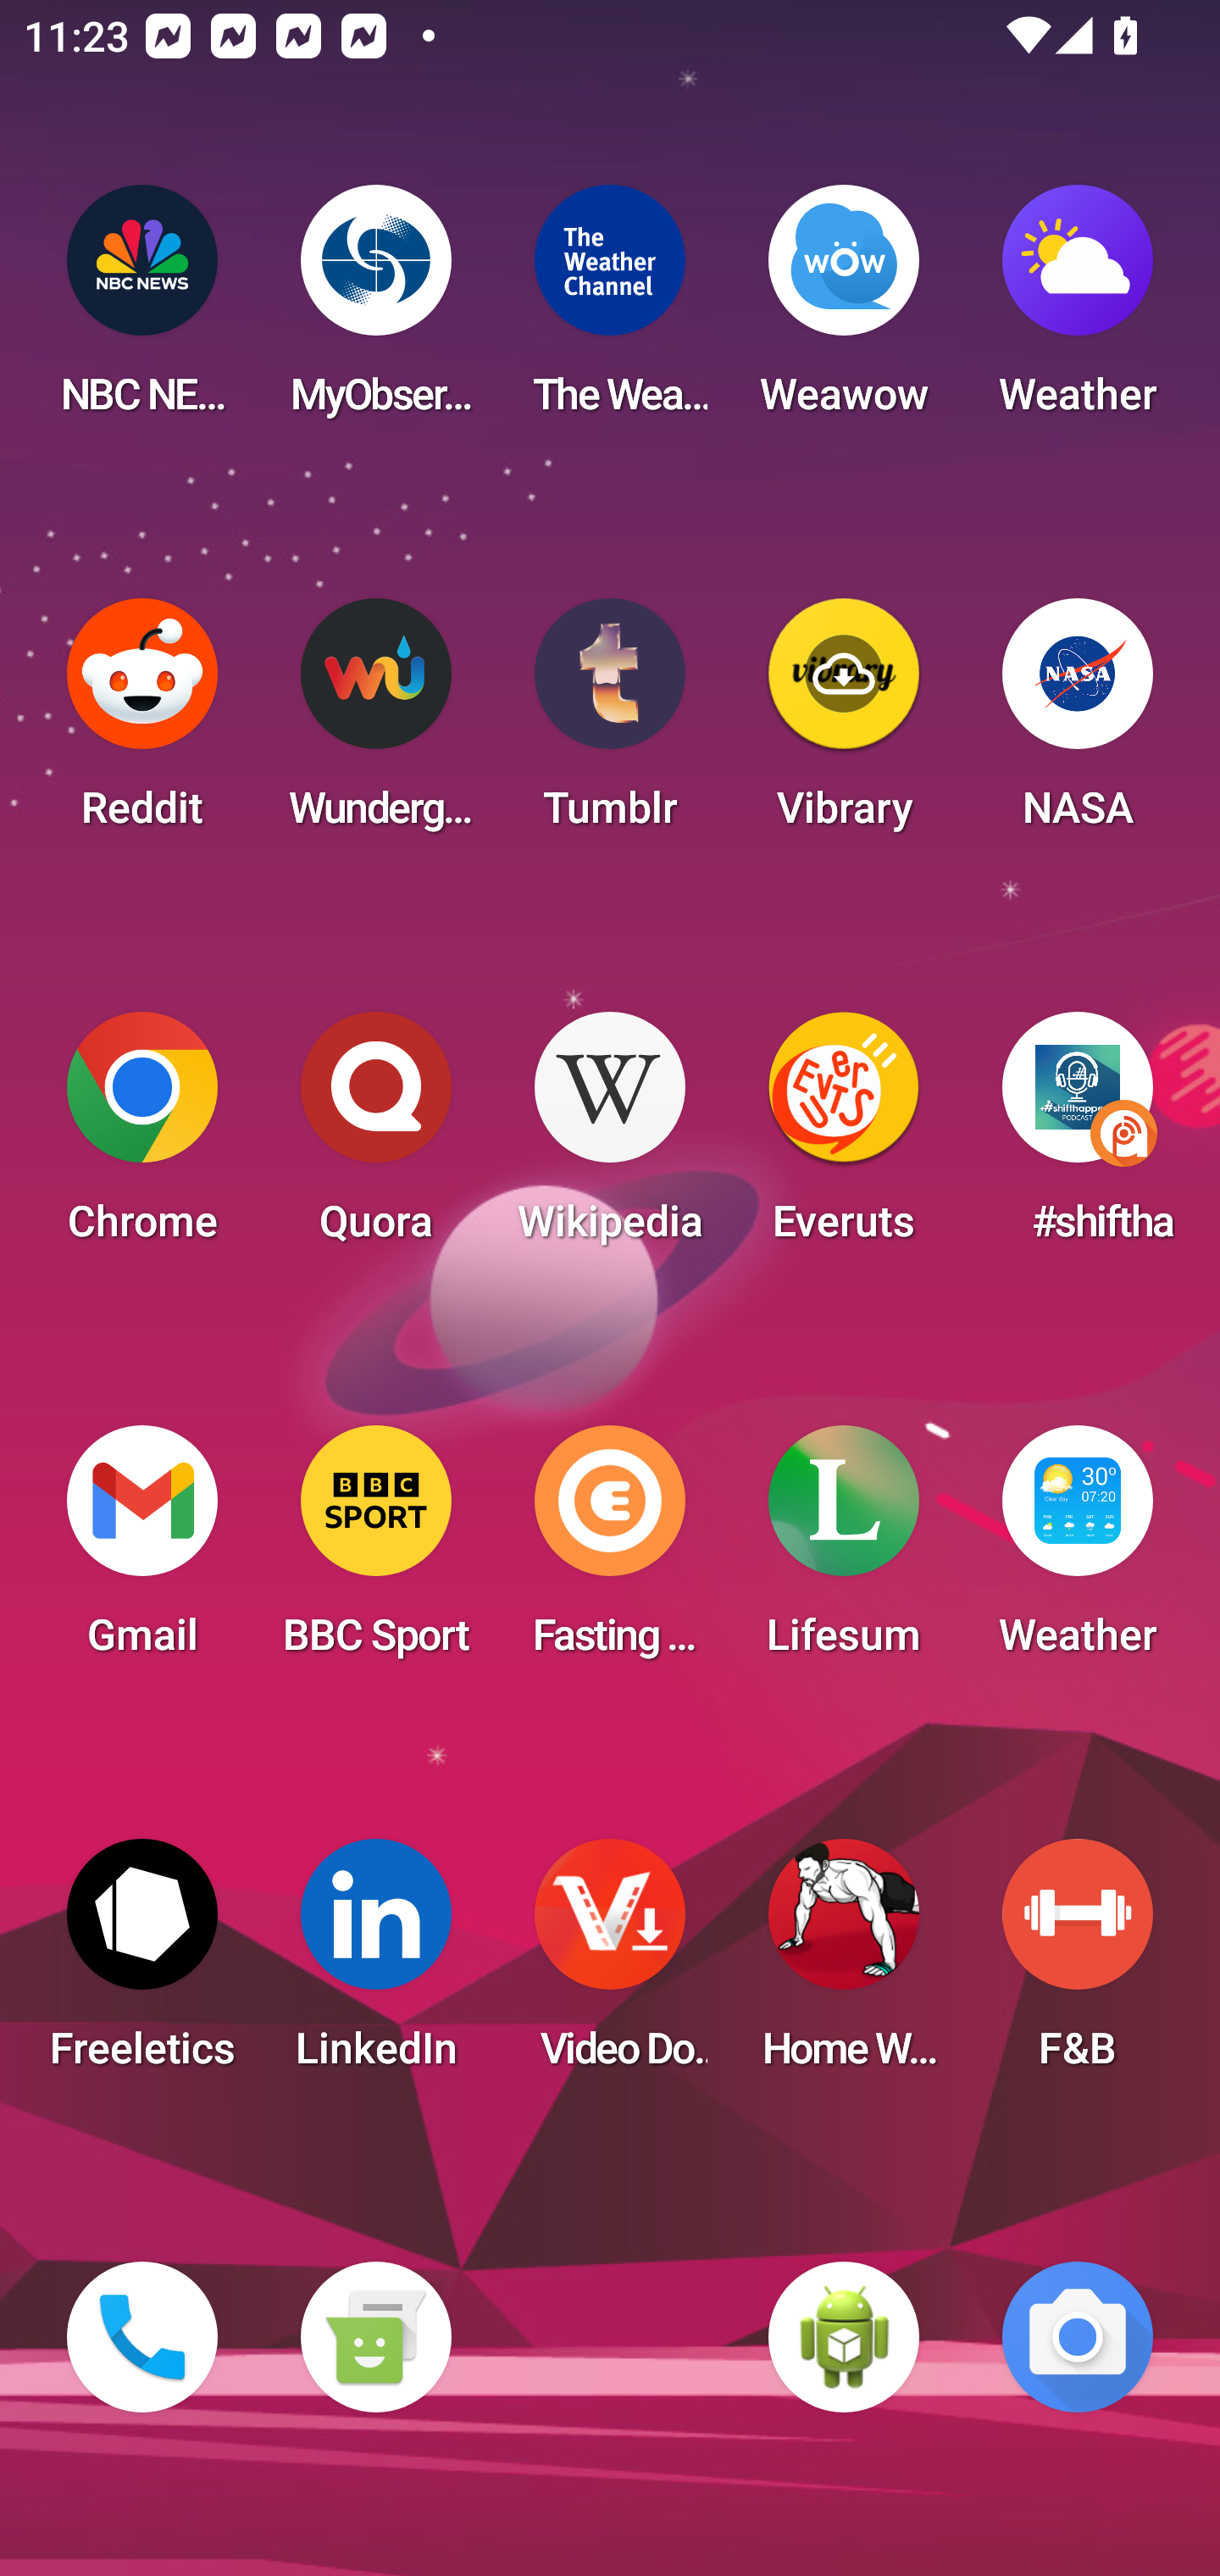 Image resolution: width=1220 pixels, height=2576 pixels. Describe the element at coordinates (1078, 2337) in the screenshot. I see `Camera` at that location.